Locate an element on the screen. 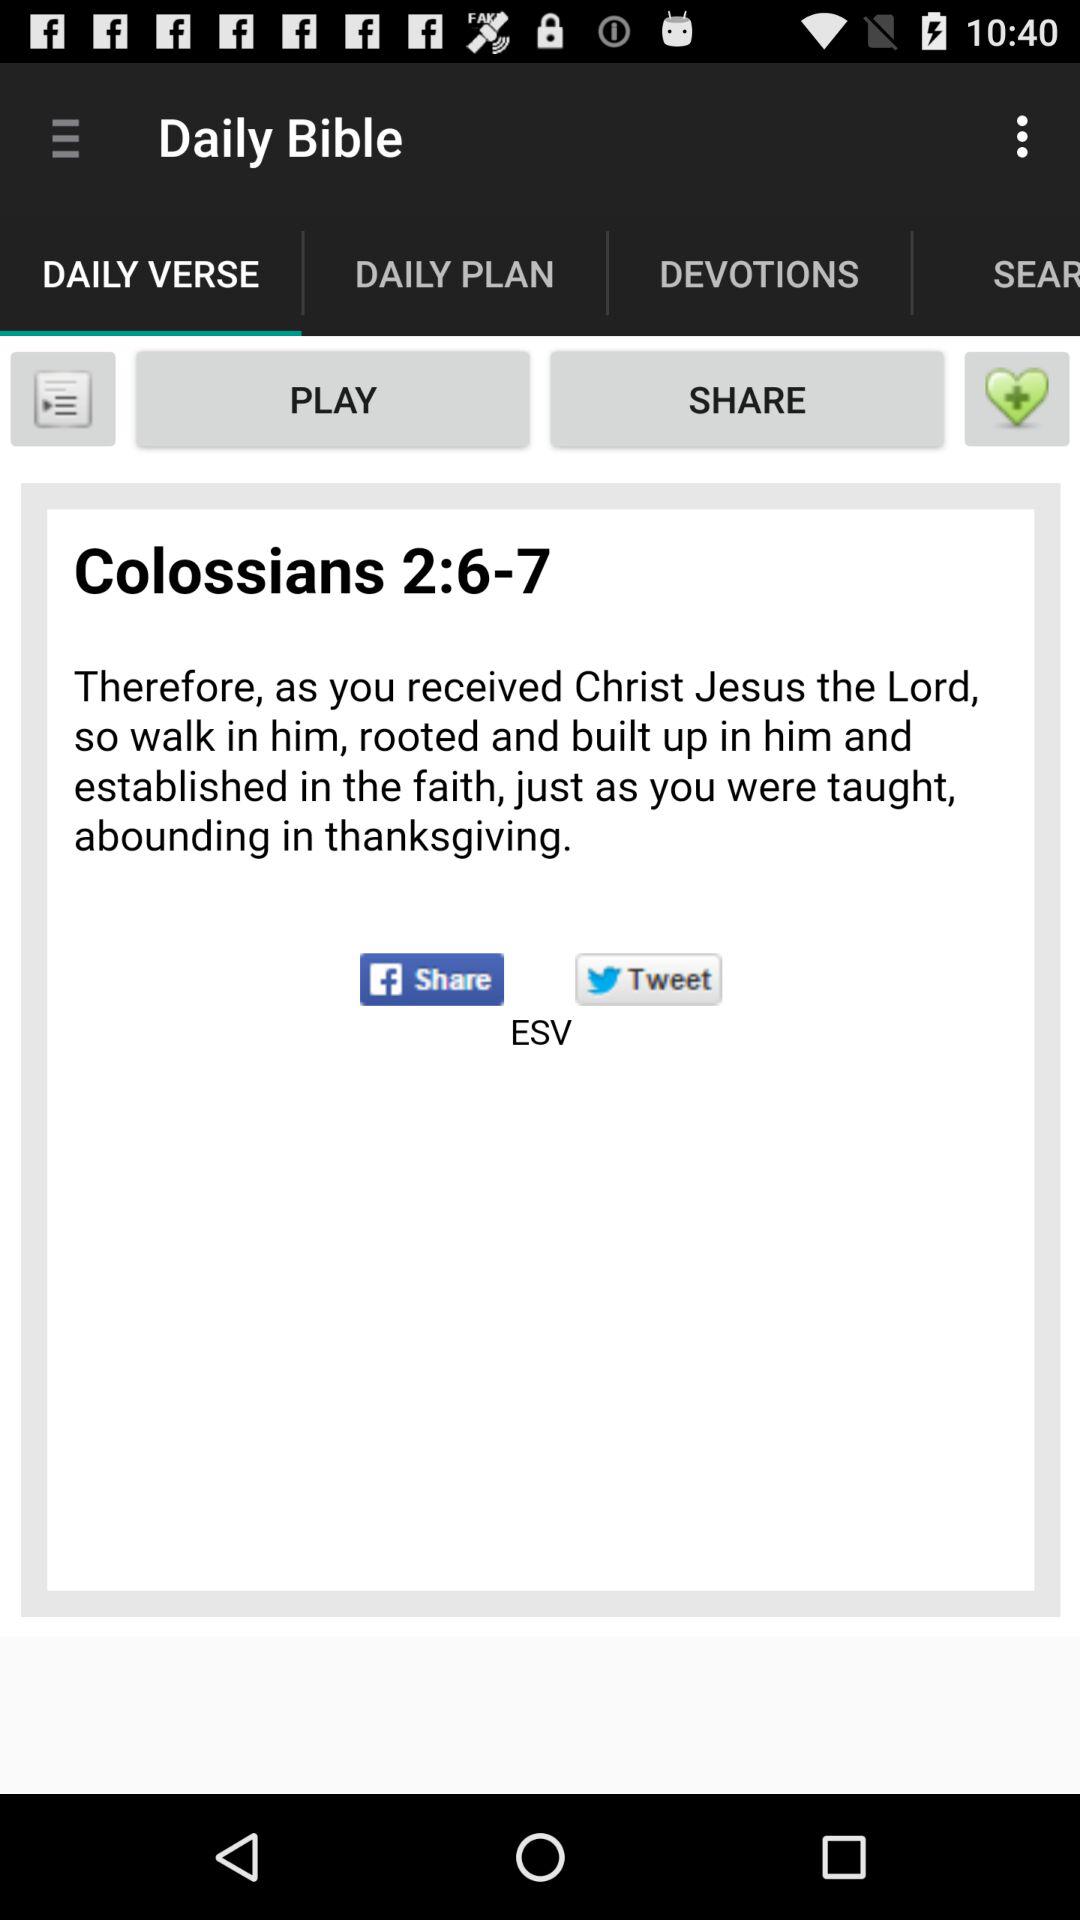  favorite this passage is located at coordinates (1017, 399).